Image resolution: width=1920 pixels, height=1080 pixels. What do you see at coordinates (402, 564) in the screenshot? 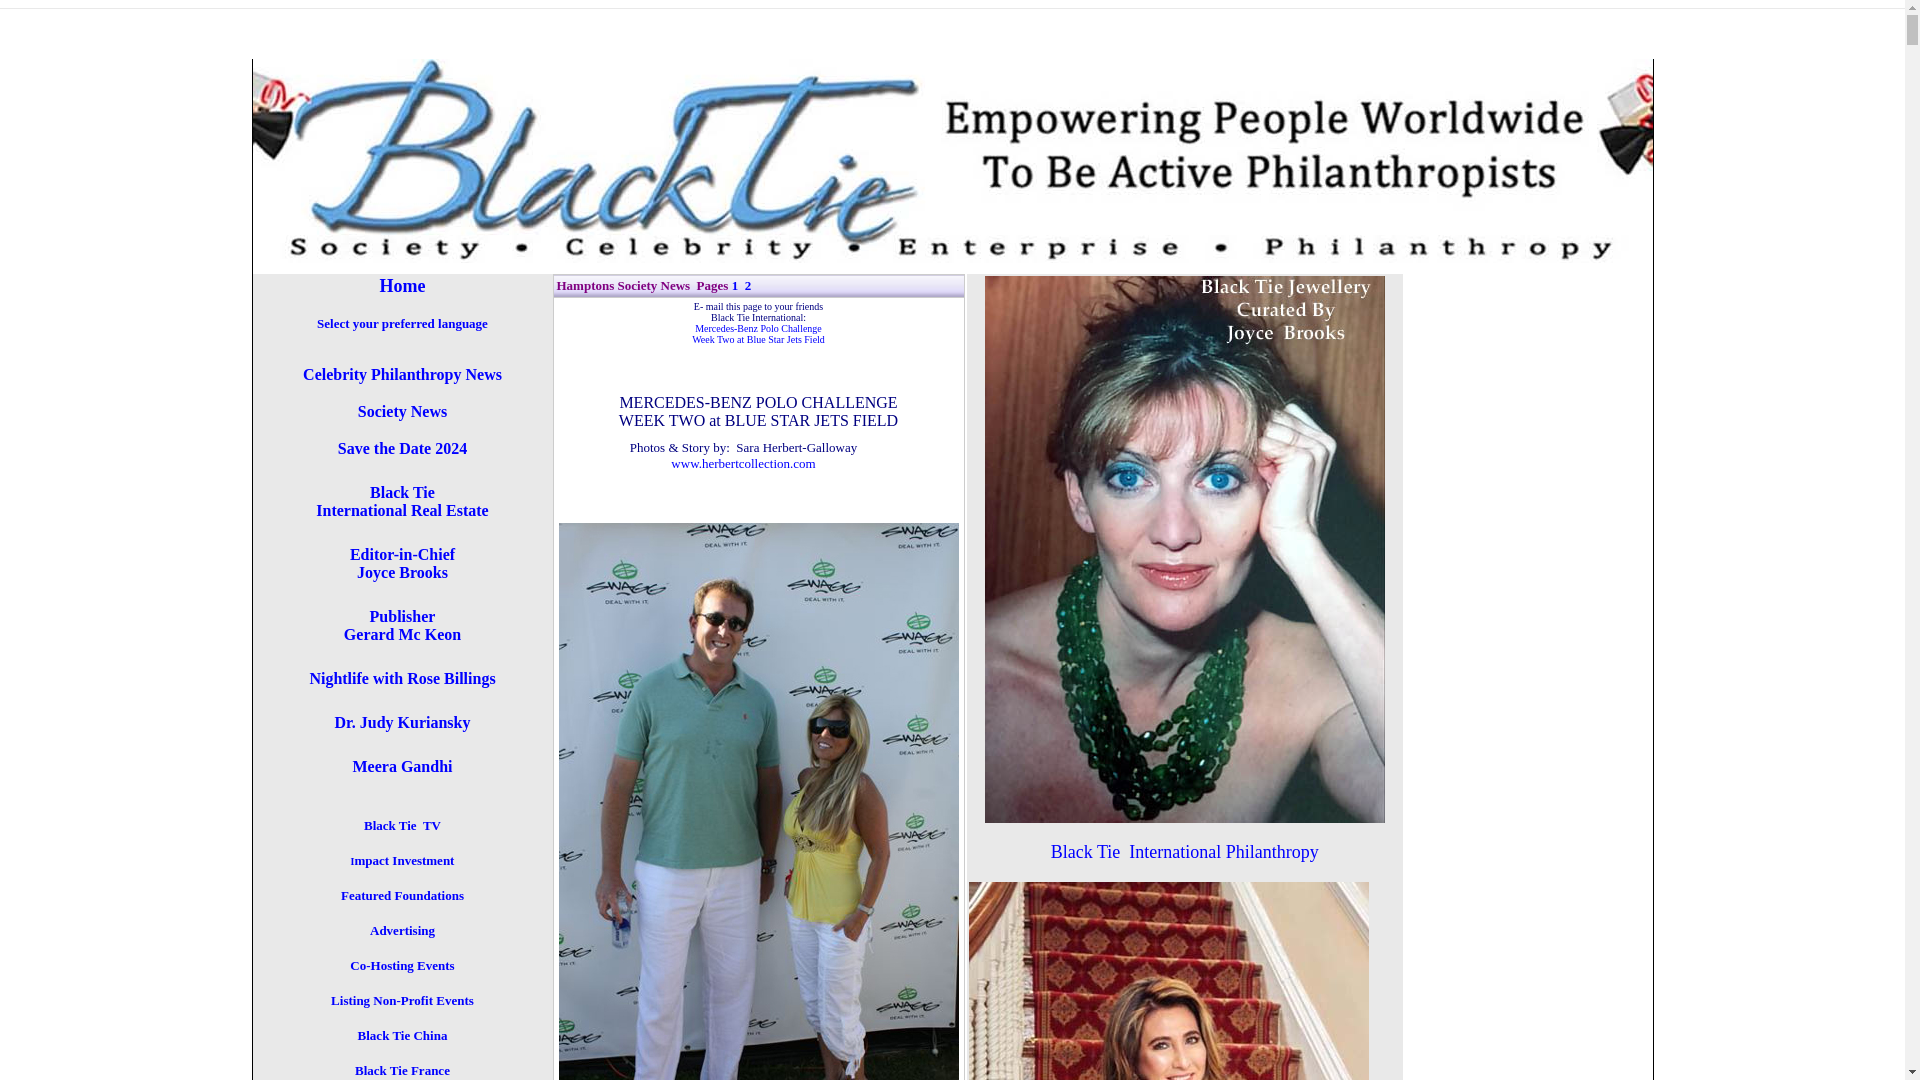
I see `Celebrity Philanthropy News` at bounding box center [402, 564].